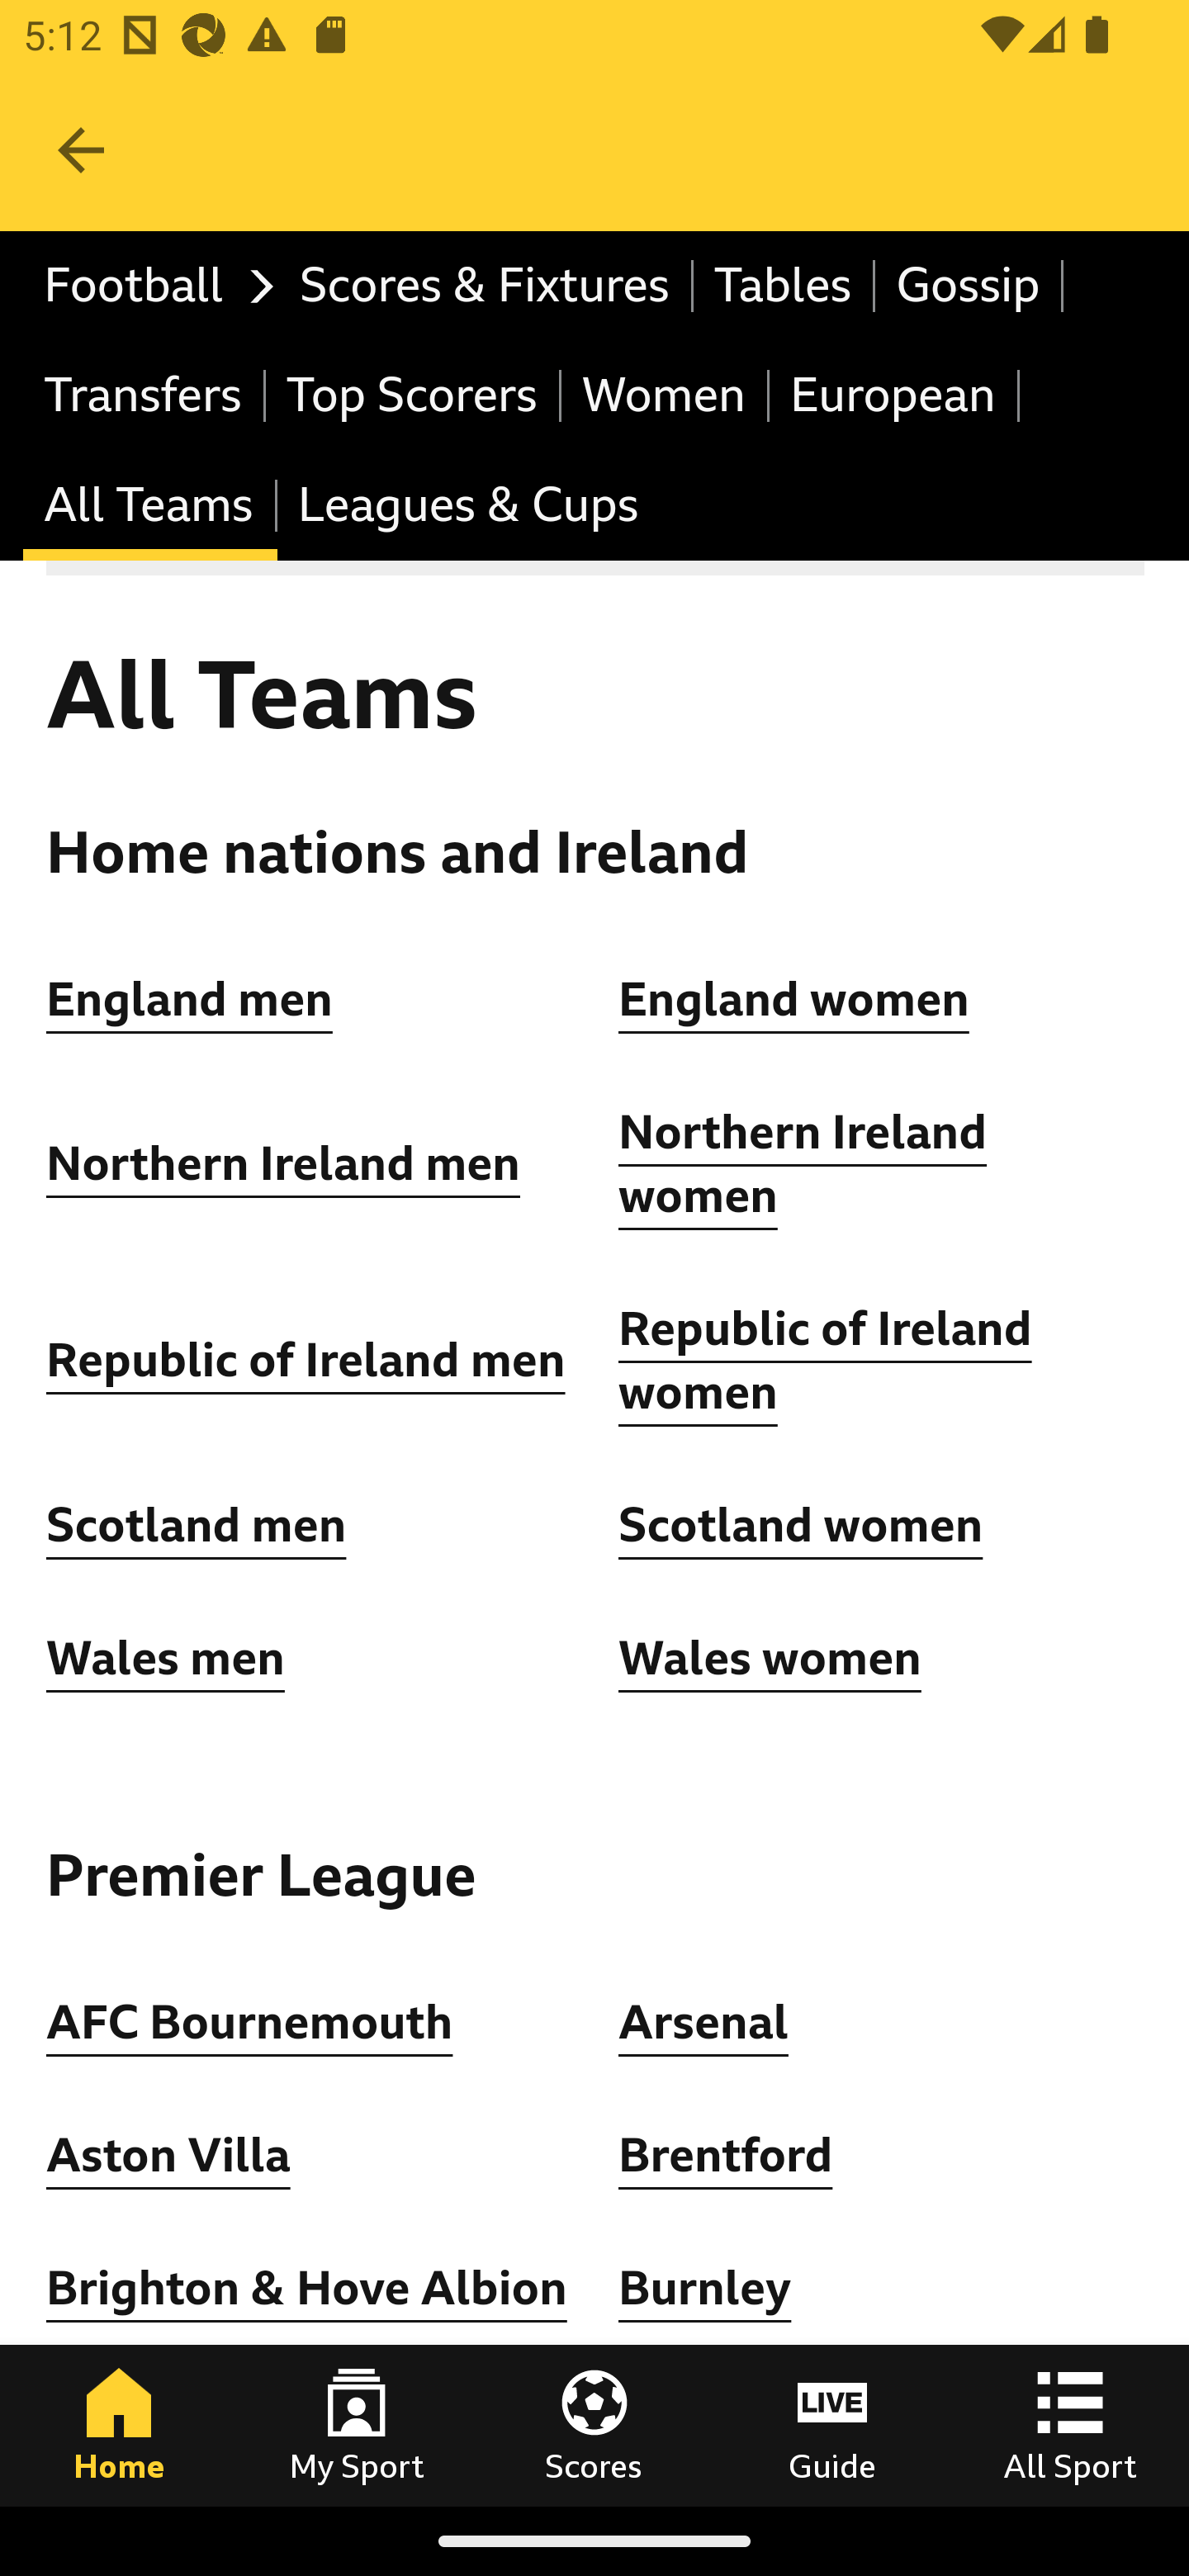 The image size is (1189, 2576). I want to click on All Sport, so click(1070, 2425).